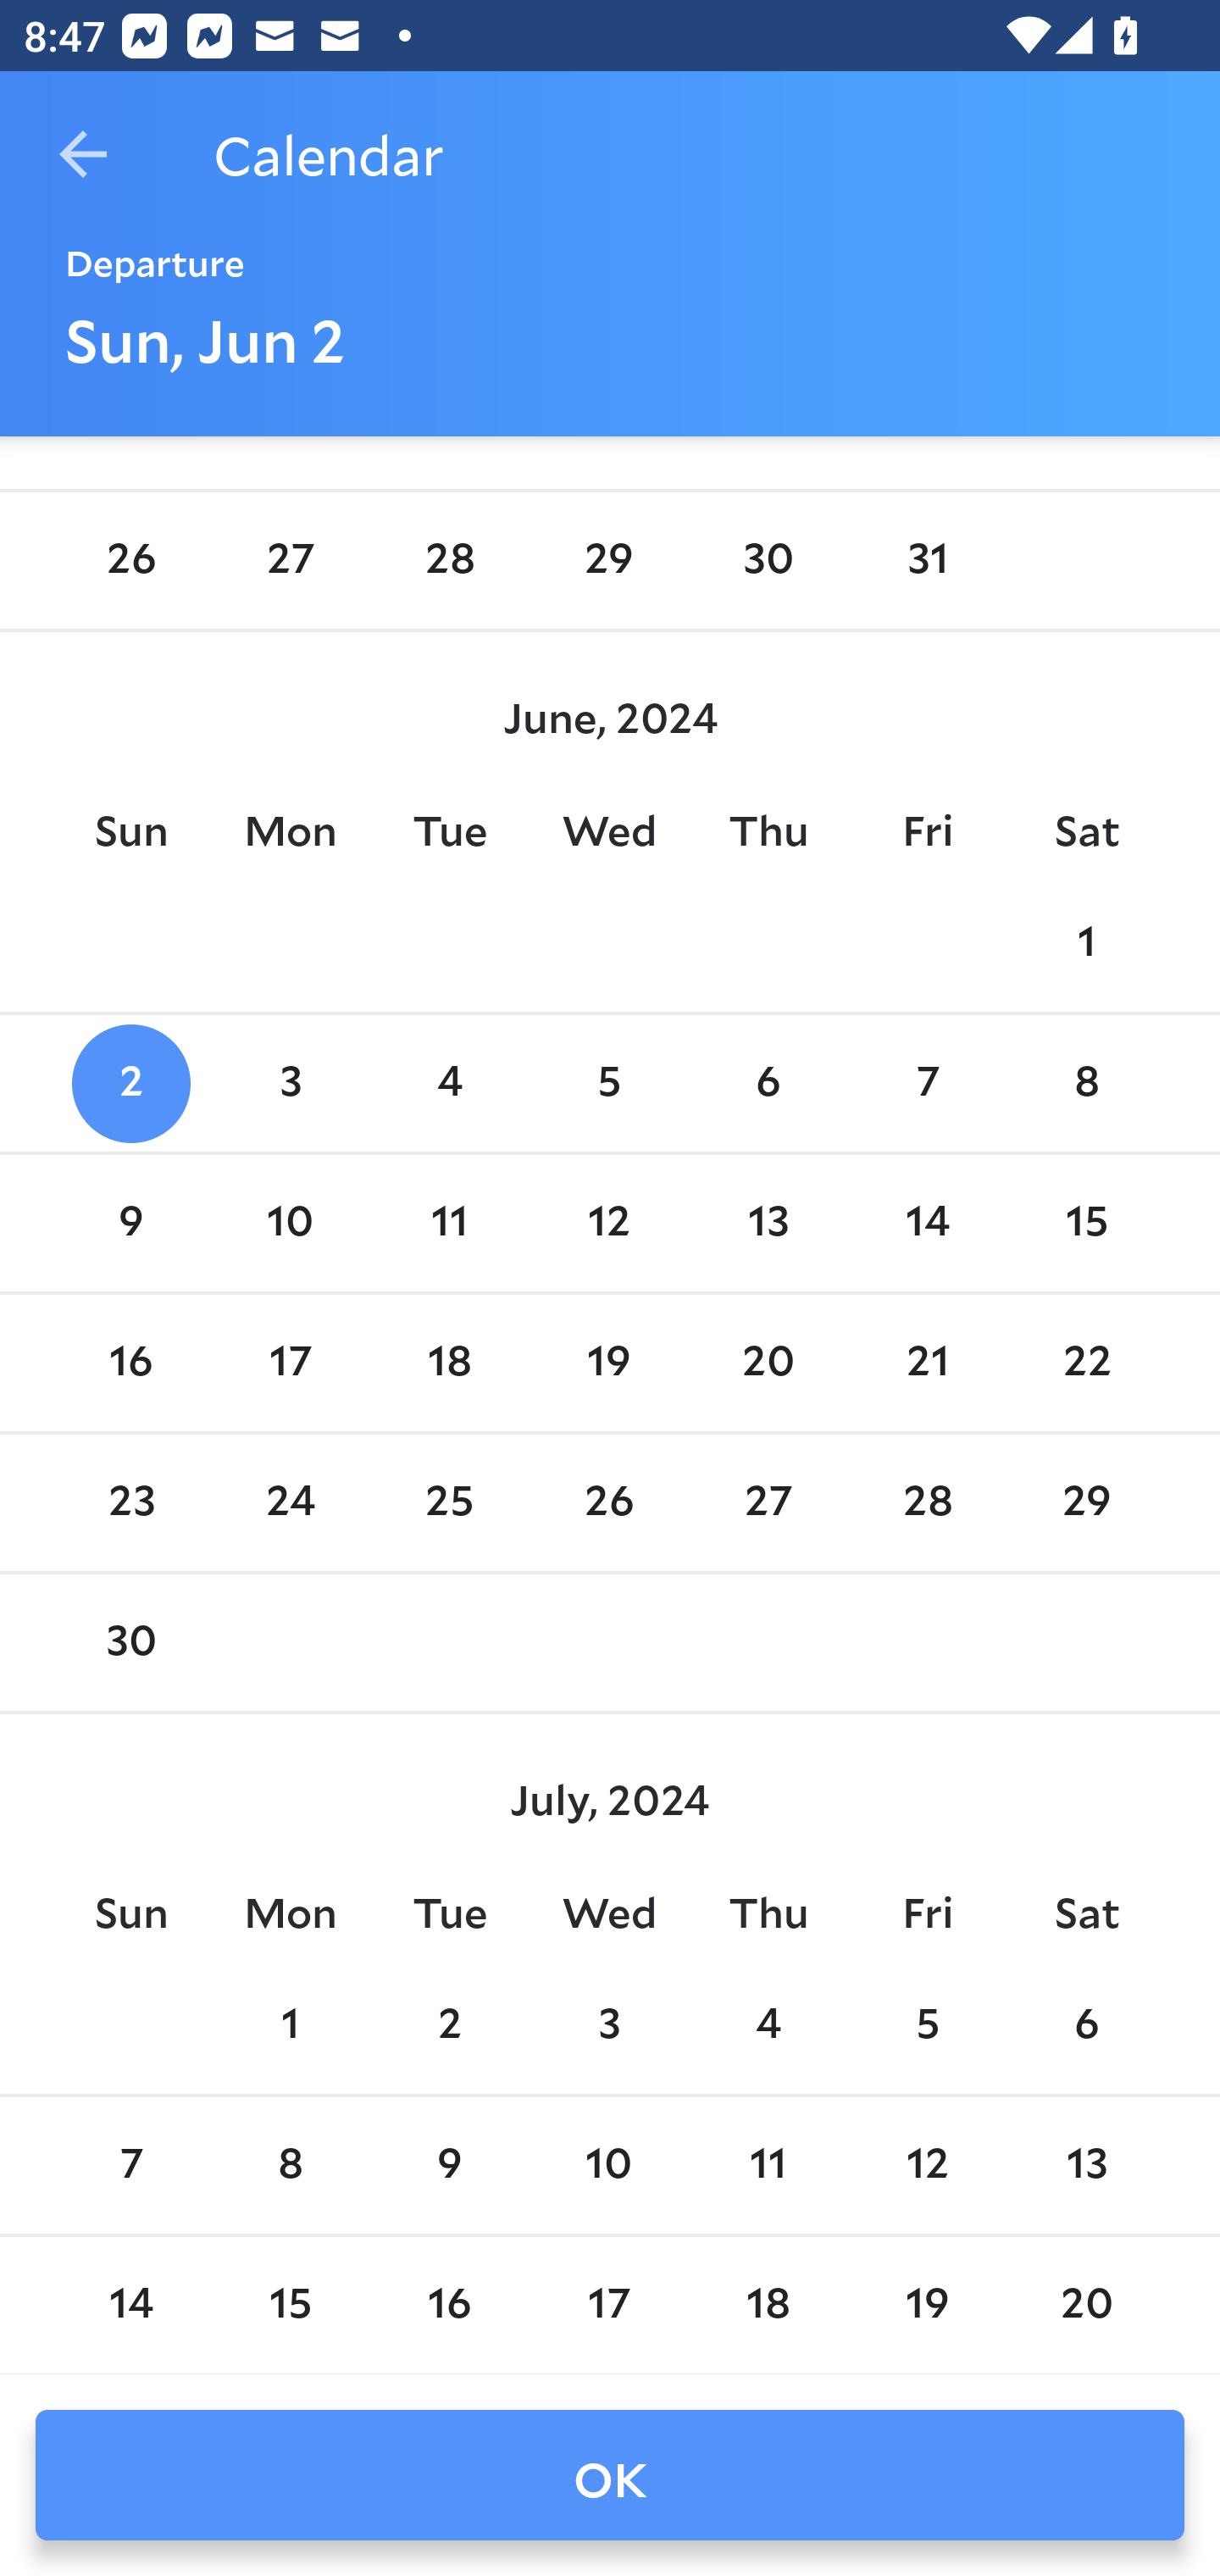 This screenshot has width=1220, height=2576. What do you see at coordinates (927, 1363) in the screenshot?
I see `21` at bounding box center [927, 1363].